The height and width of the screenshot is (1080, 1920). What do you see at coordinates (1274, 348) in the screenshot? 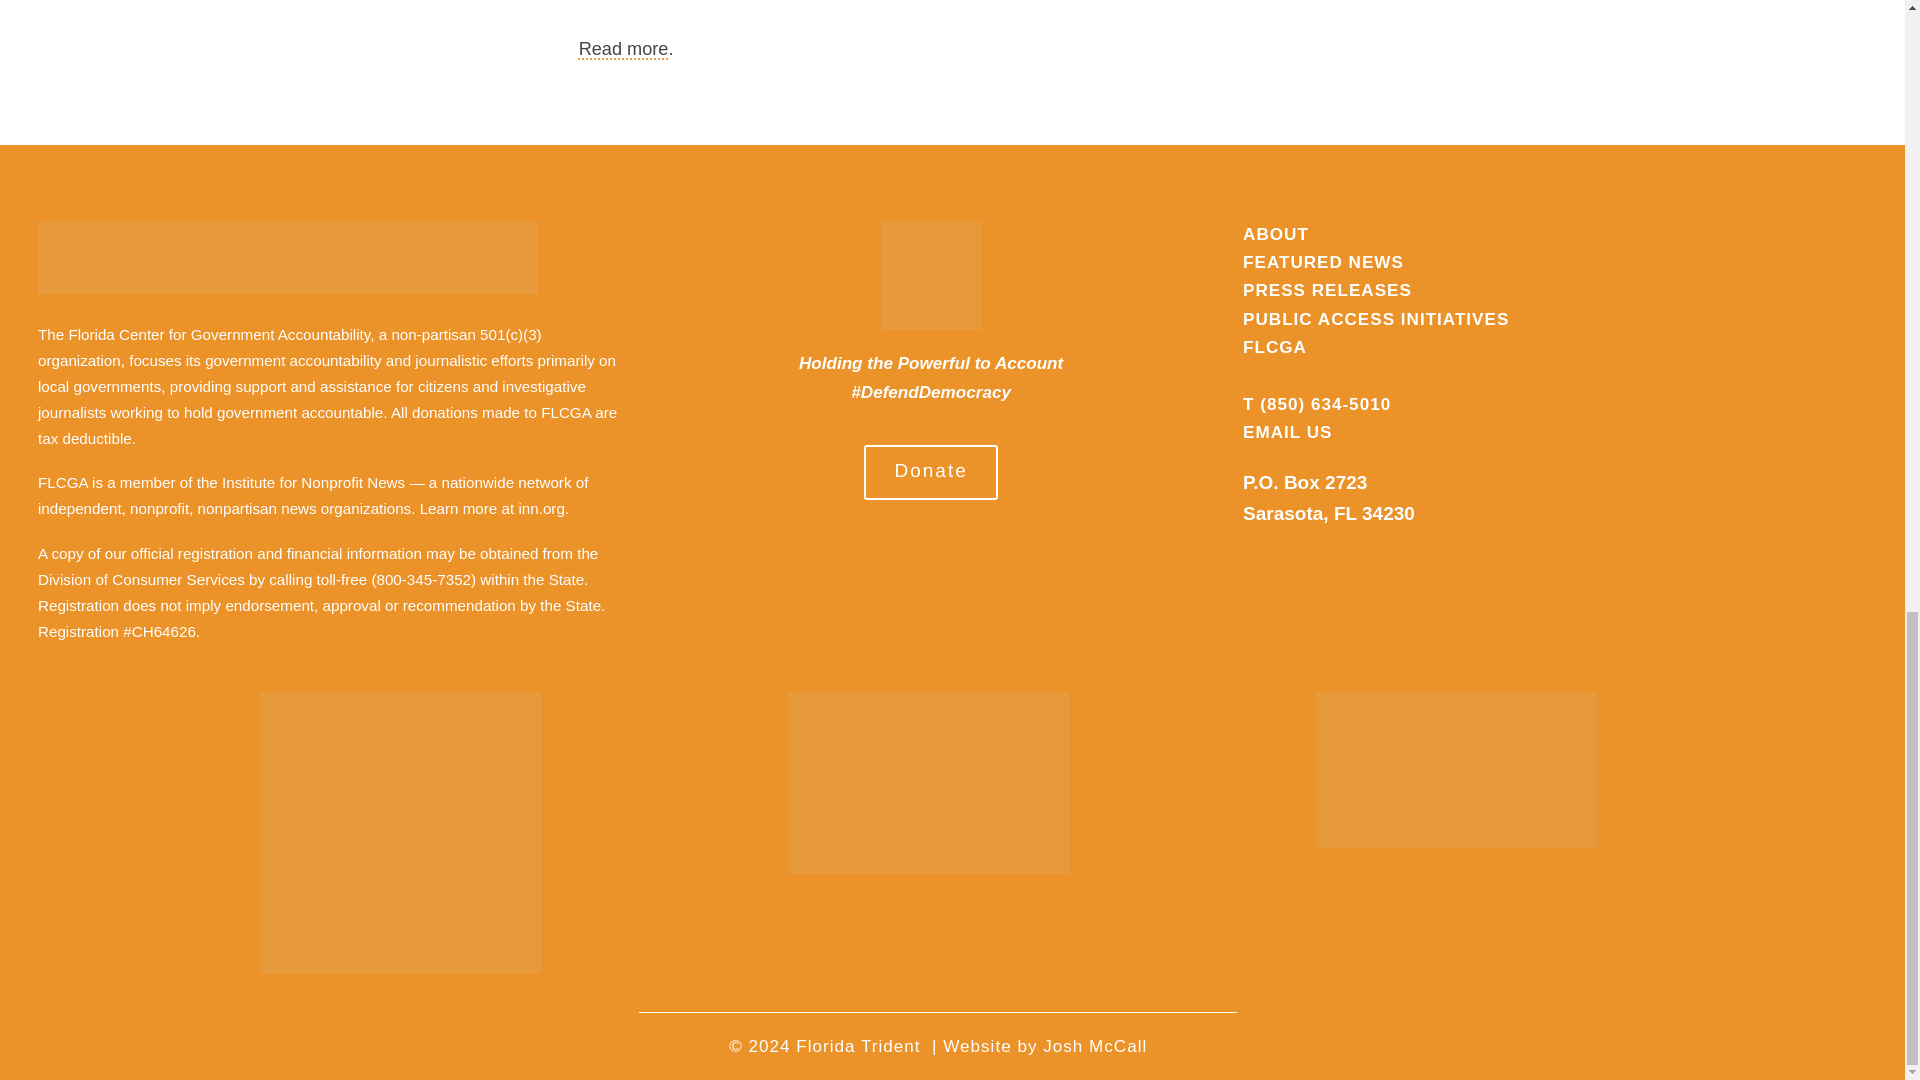
I see `FLCGA` at bounding box center [1274, 348].